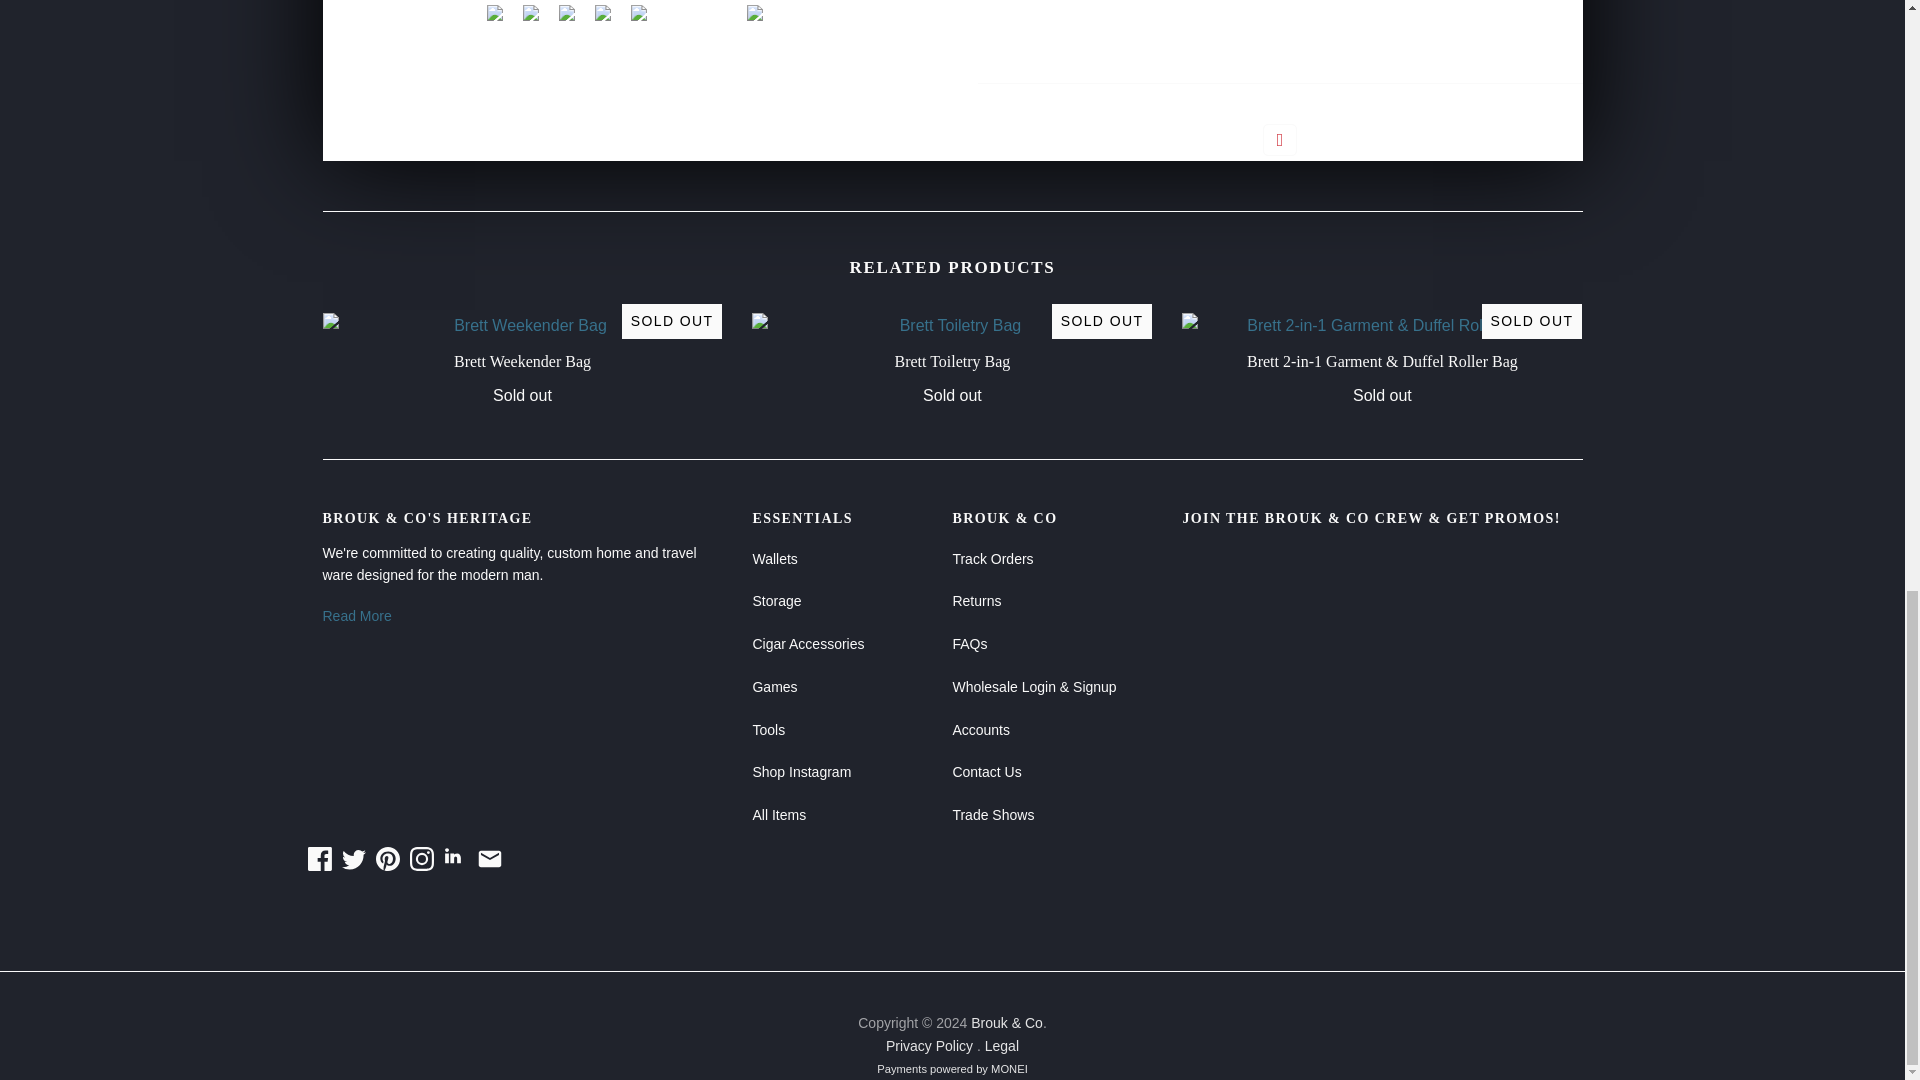 The width and height of the screenshot is (1920, 1080). What do you see at coordinates (776, 600) in the screenshot?
I see `Storage` at bounding box center [776, 600].